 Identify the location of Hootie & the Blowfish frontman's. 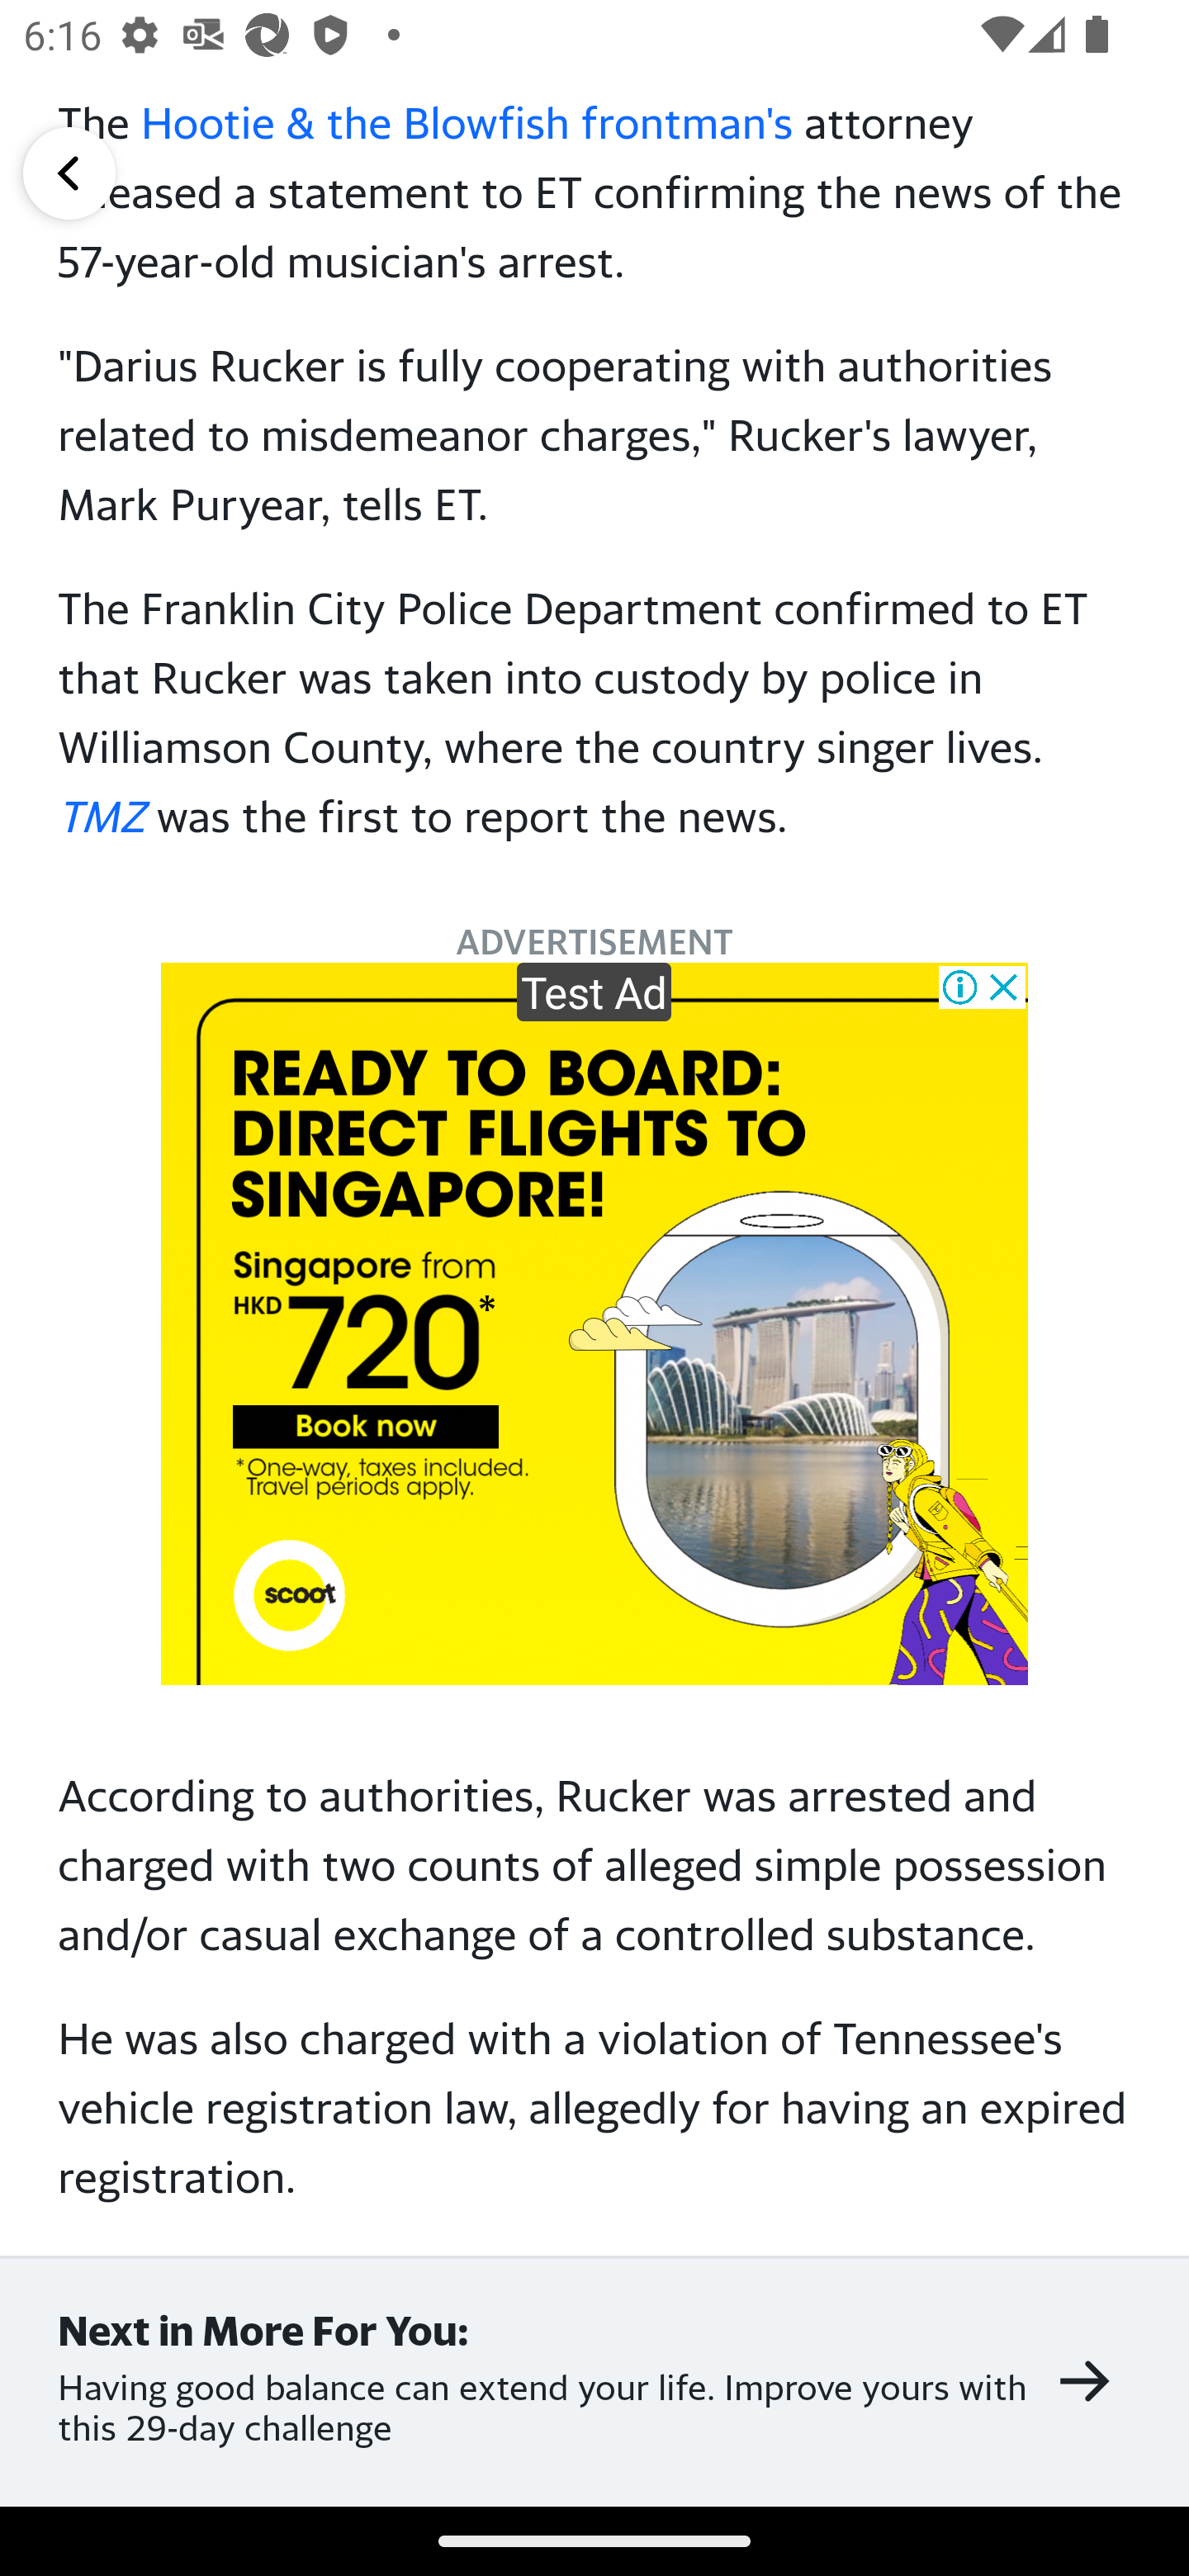
(466, 122).